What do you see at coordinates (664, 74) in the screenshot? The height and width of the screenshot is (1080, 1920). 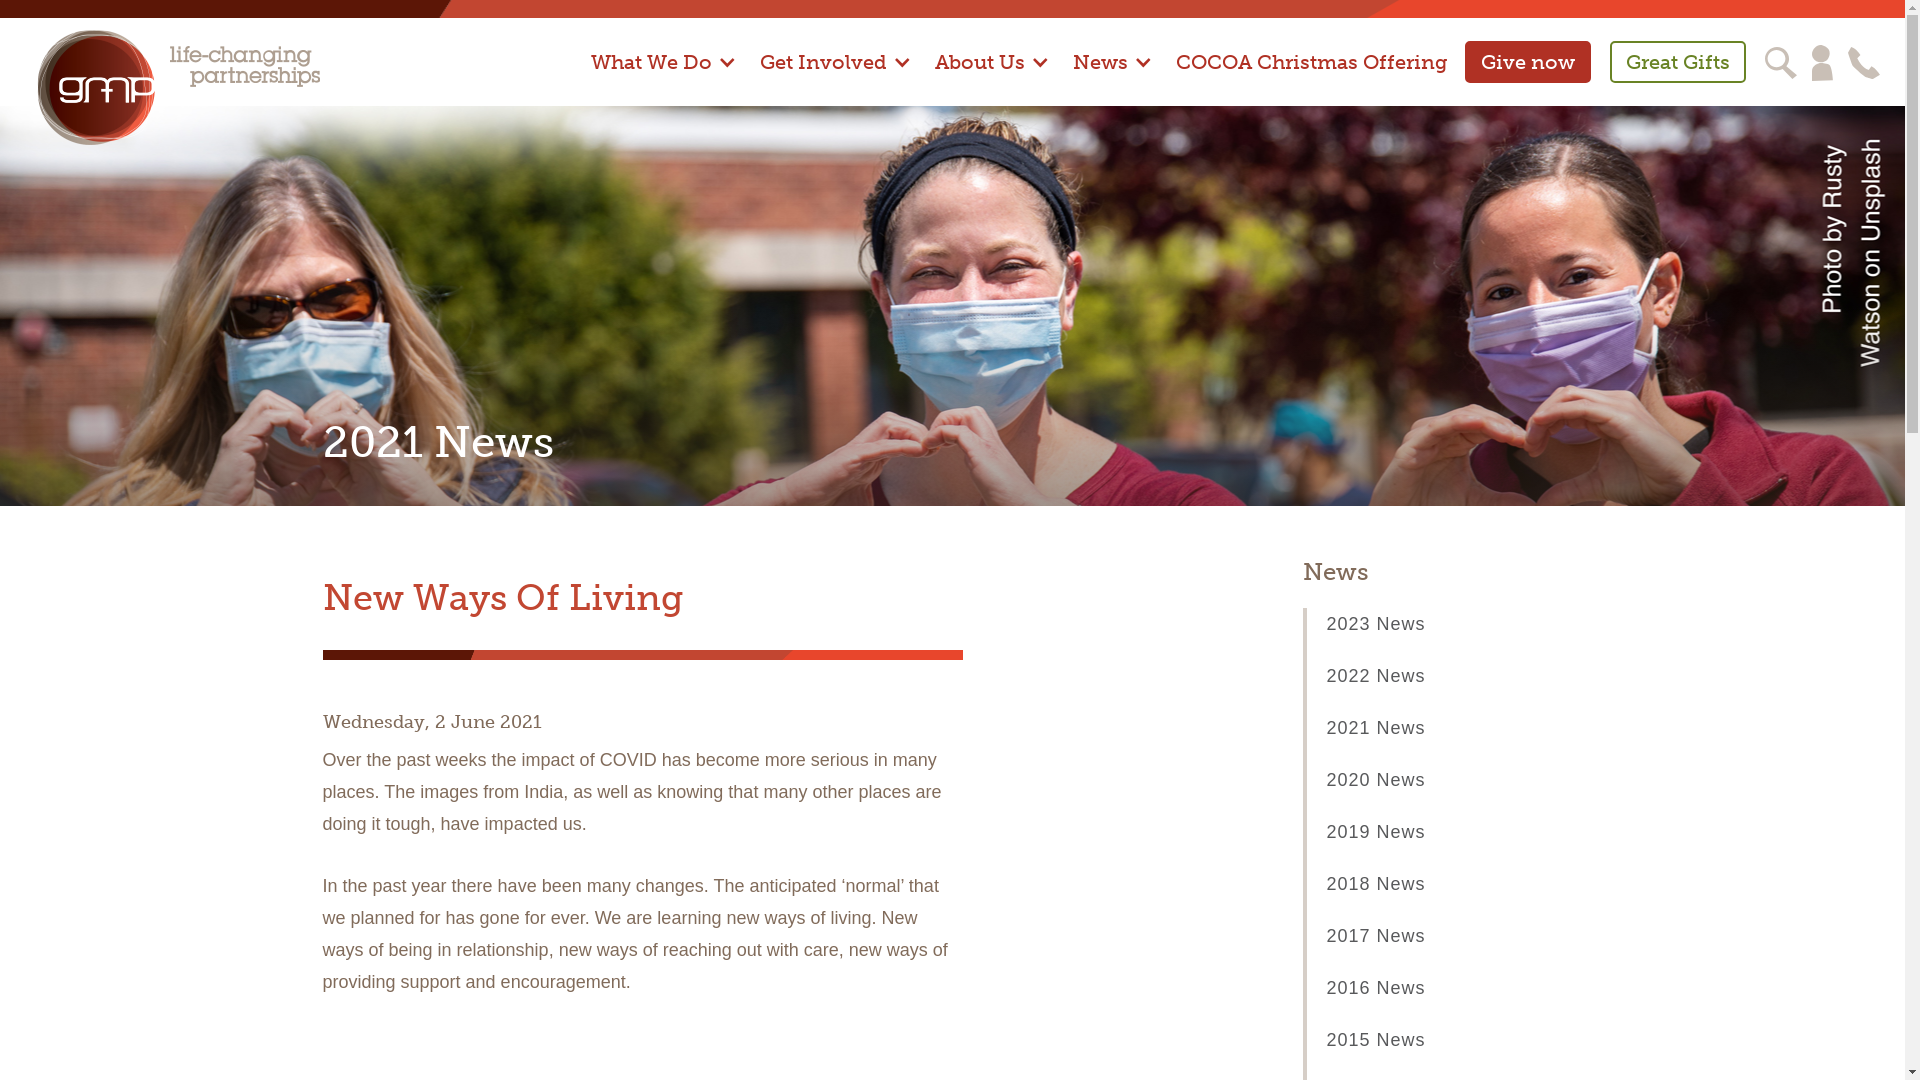 I see `What We Do` at bounding box center [664, 74].